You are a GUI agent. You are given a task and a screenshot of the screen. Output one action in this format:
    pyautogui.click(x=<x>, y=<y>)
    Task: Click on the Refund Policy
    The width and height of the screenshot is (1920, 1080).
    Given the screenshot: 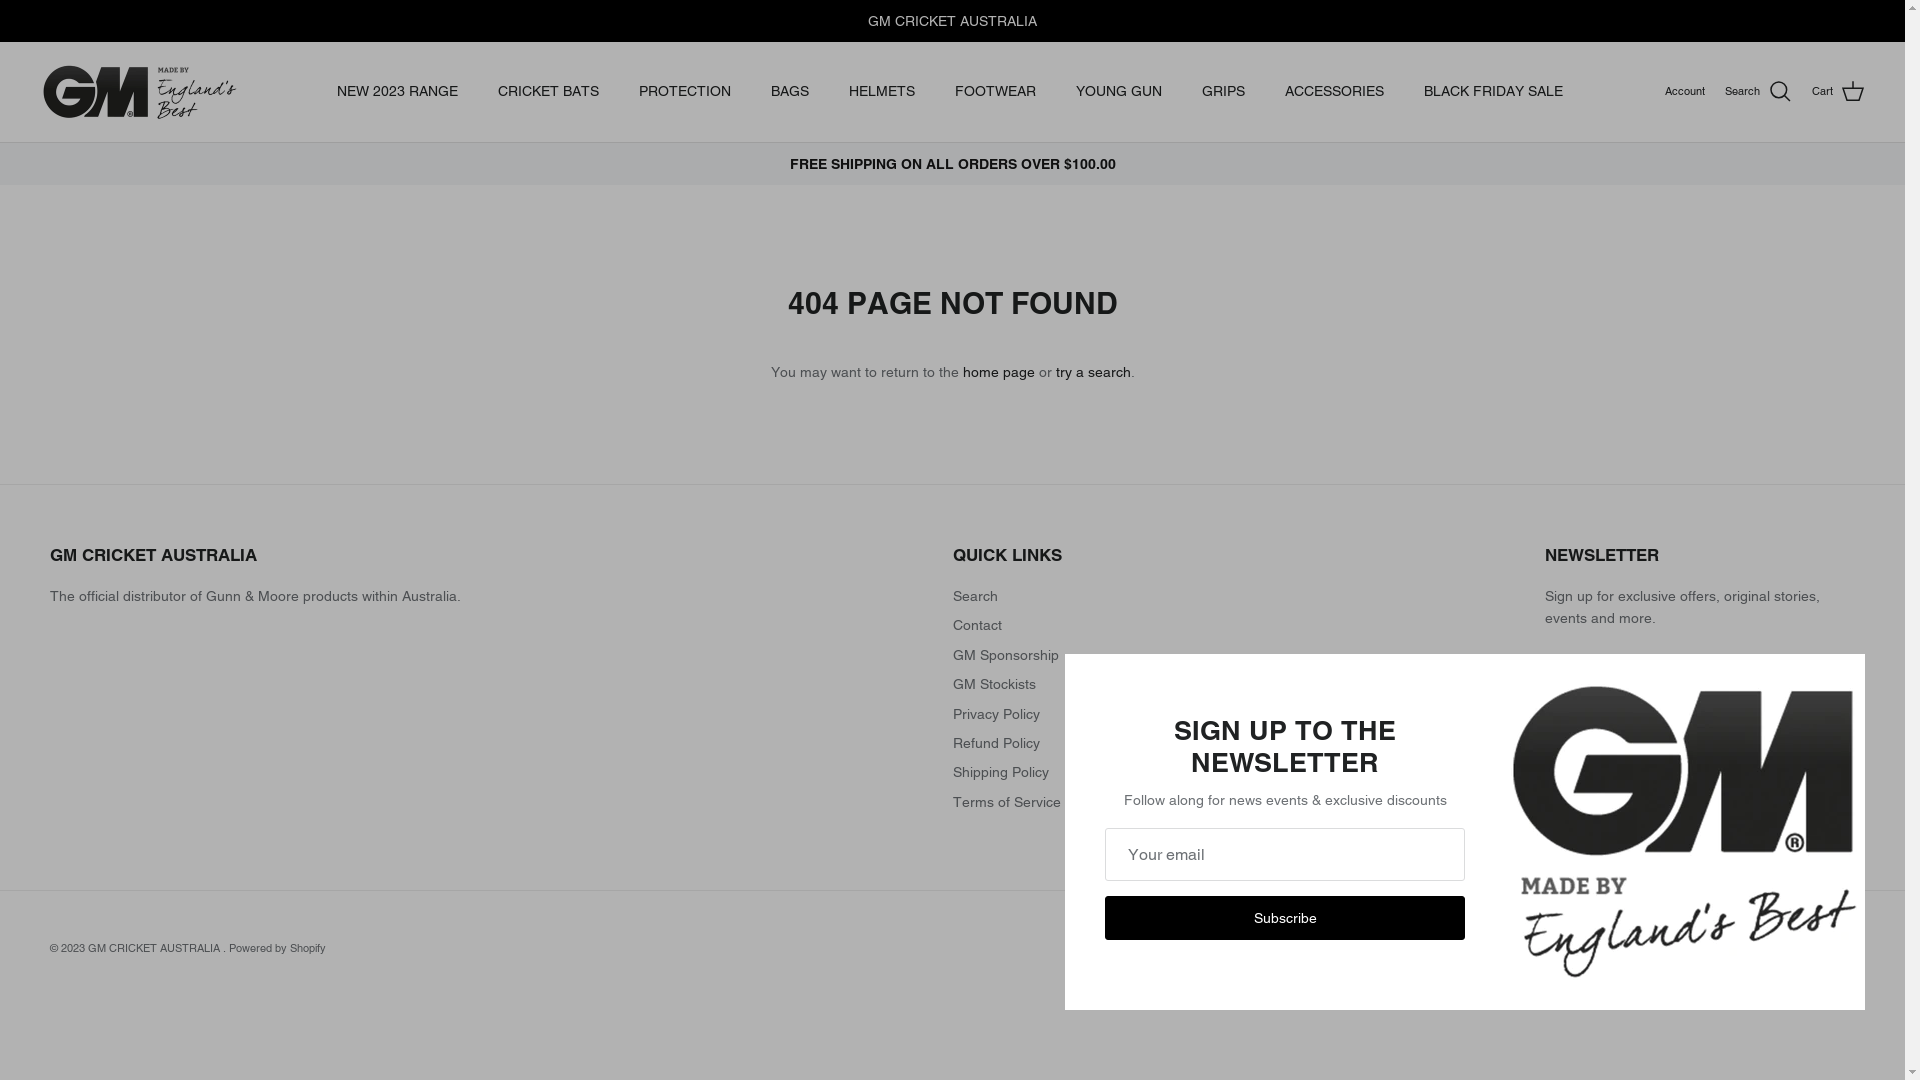 What is the action you would take?
    pyautogui.click(x=996, y=743)
    